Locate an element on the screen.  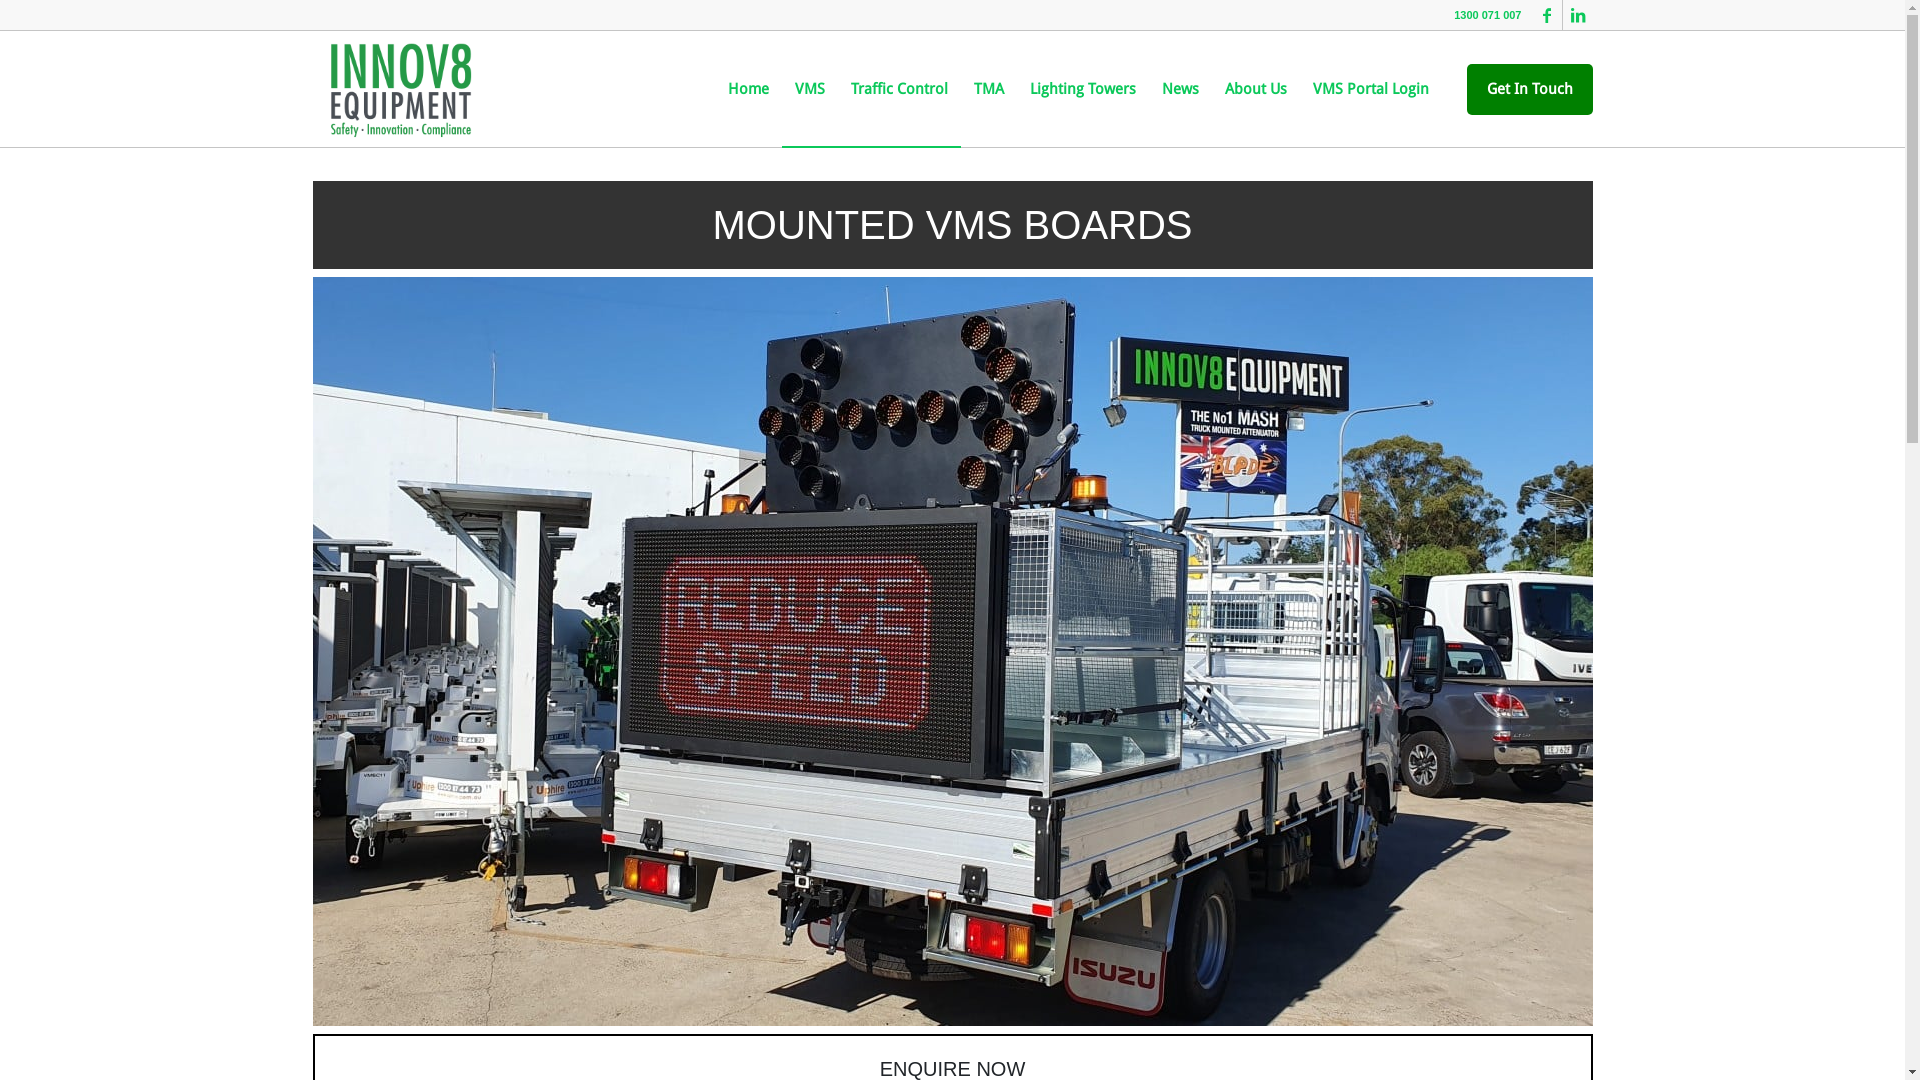
Traffic Control is located at coordinates (900, 89).